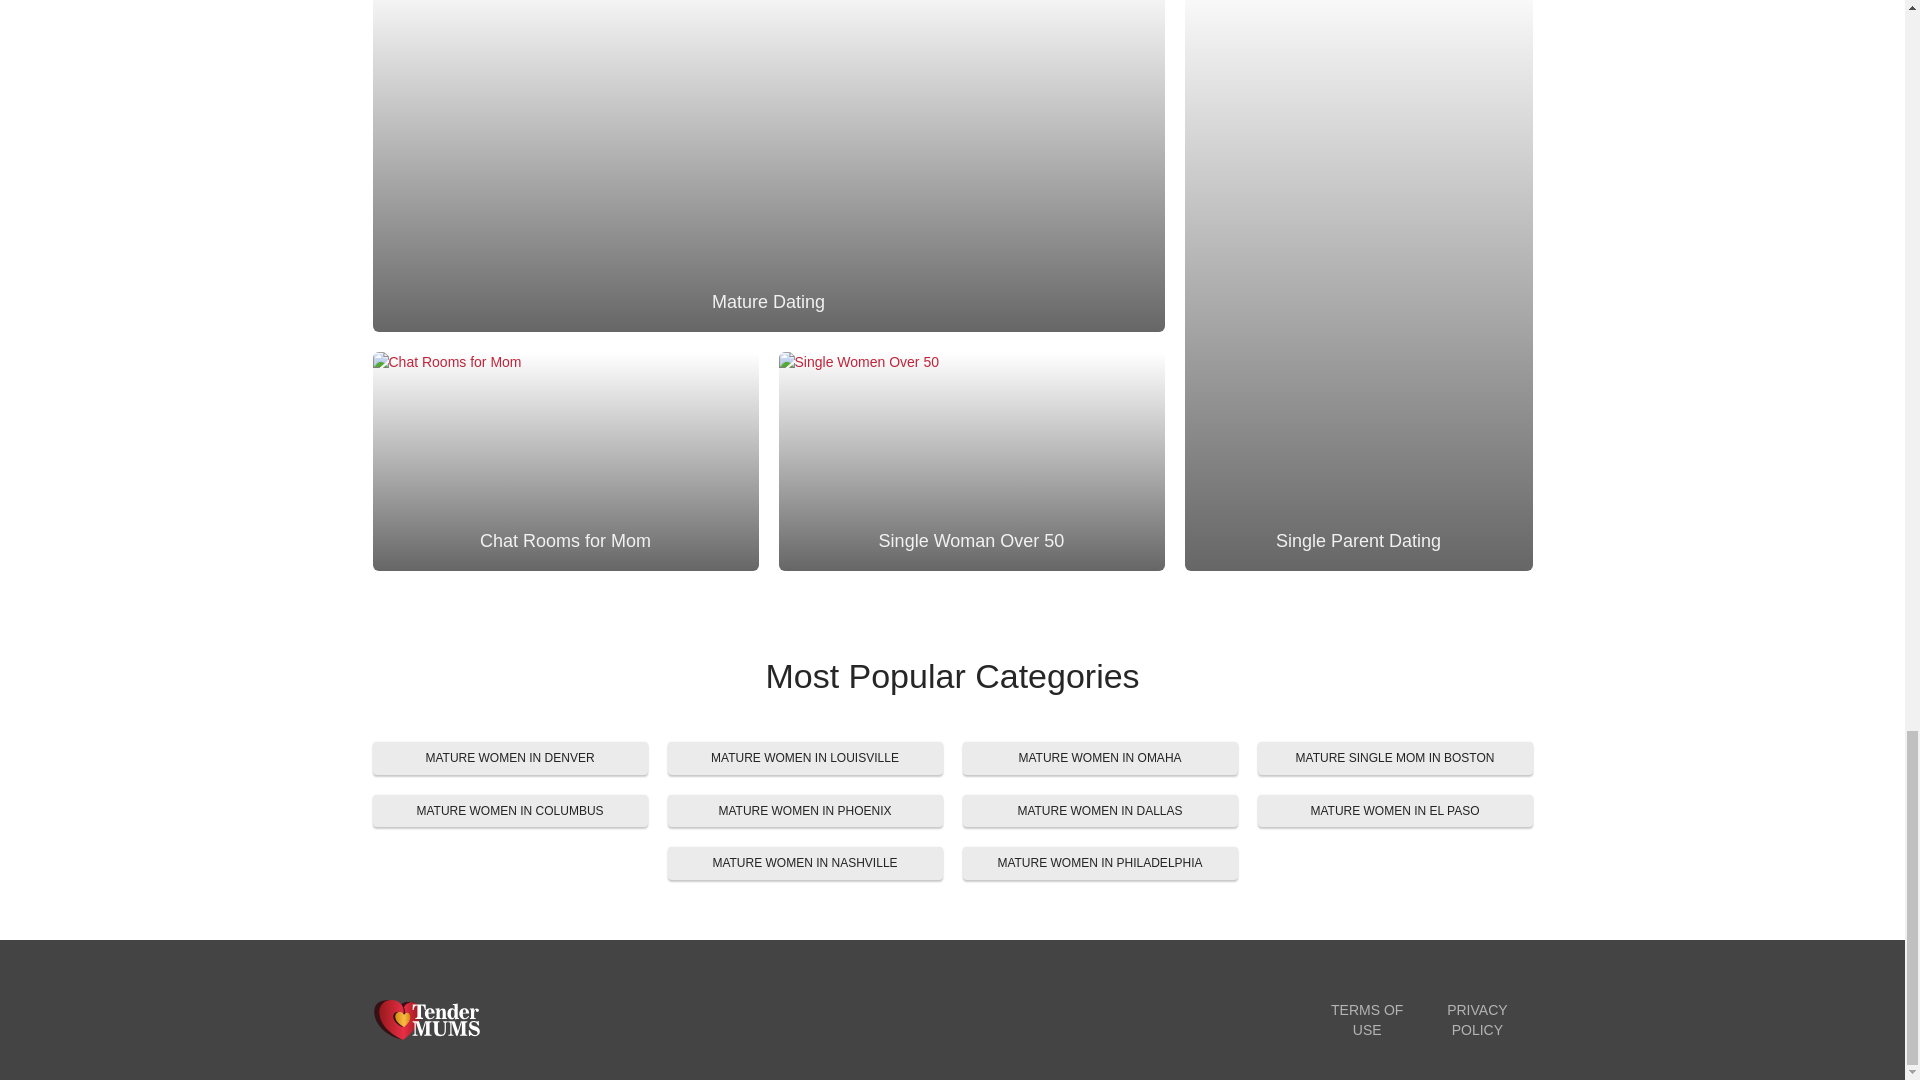  I want to click on MATURE SINGLE MOM IN BOSTON, so click(1394, 758).